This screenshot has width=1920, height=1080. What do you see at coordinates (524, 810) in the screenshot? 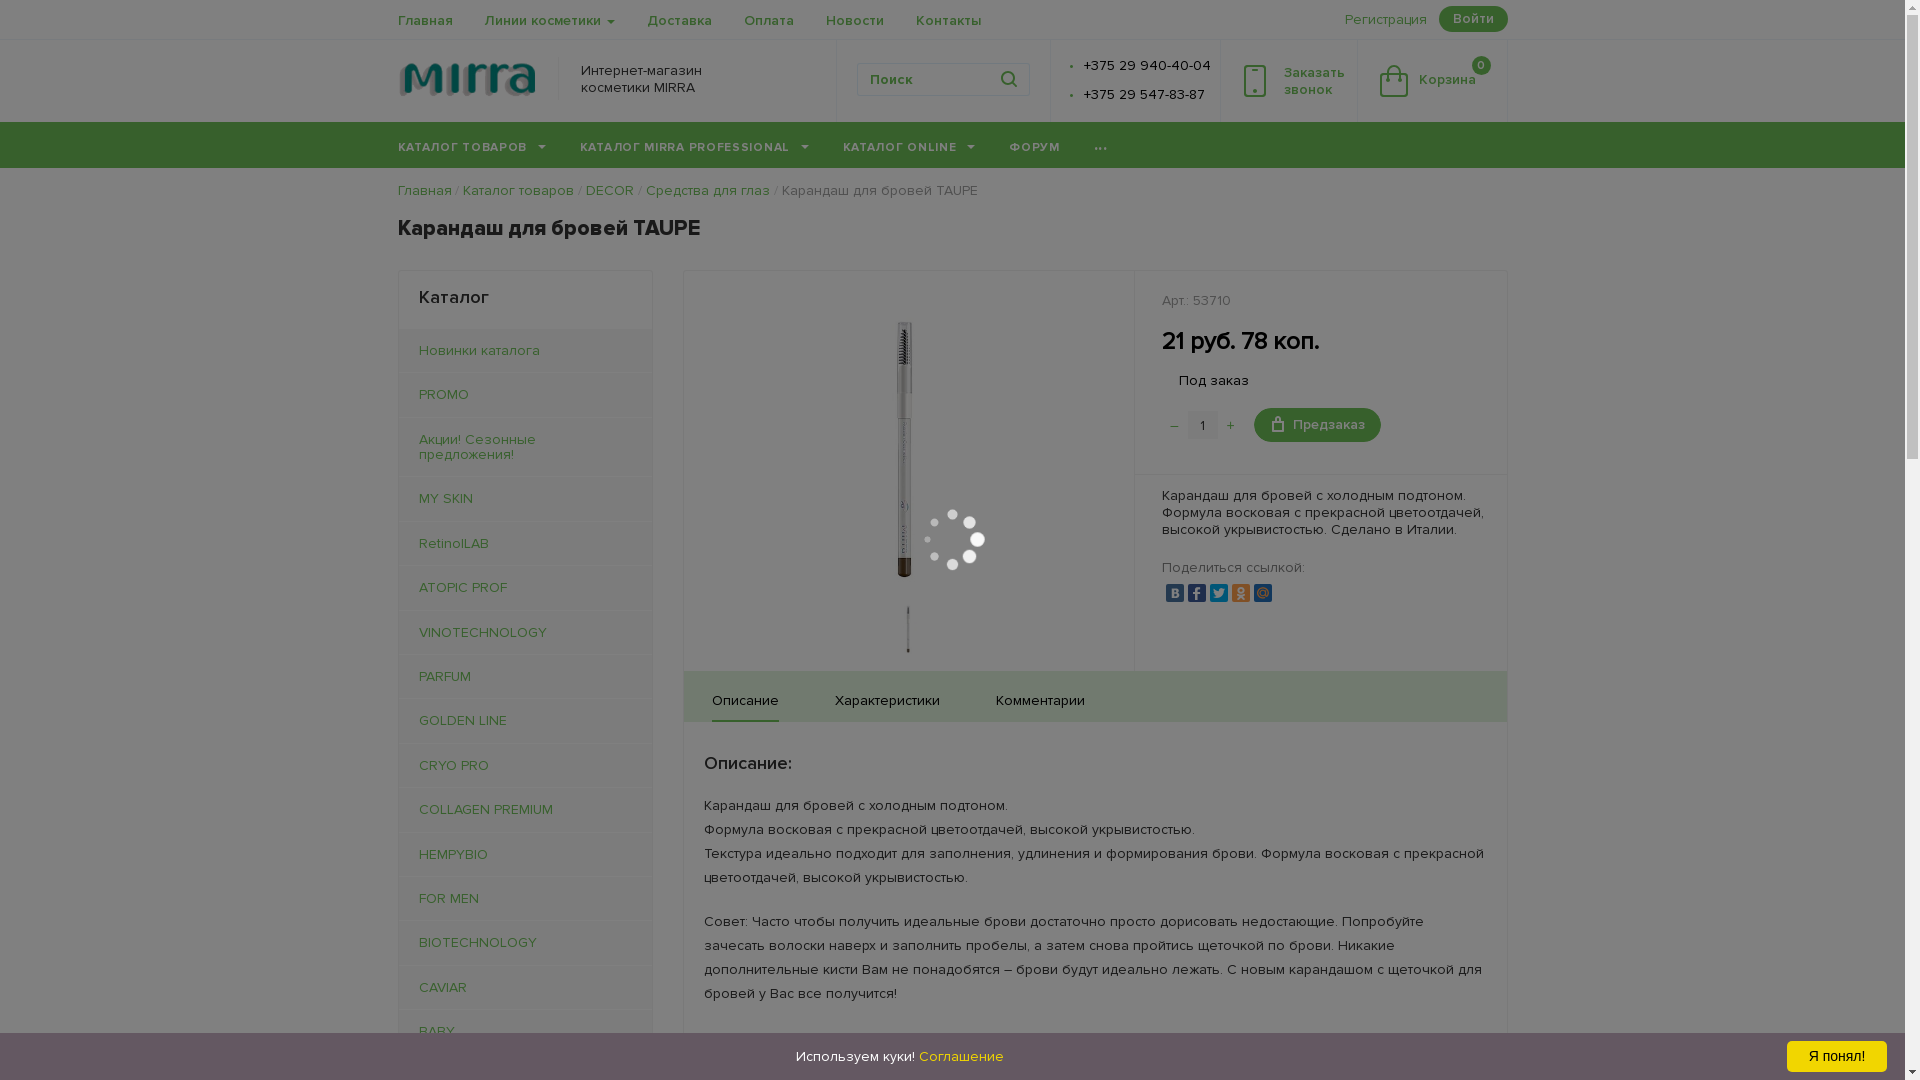
I see `COLLAGEN PREMIUM` at bounding box center [524, 810].